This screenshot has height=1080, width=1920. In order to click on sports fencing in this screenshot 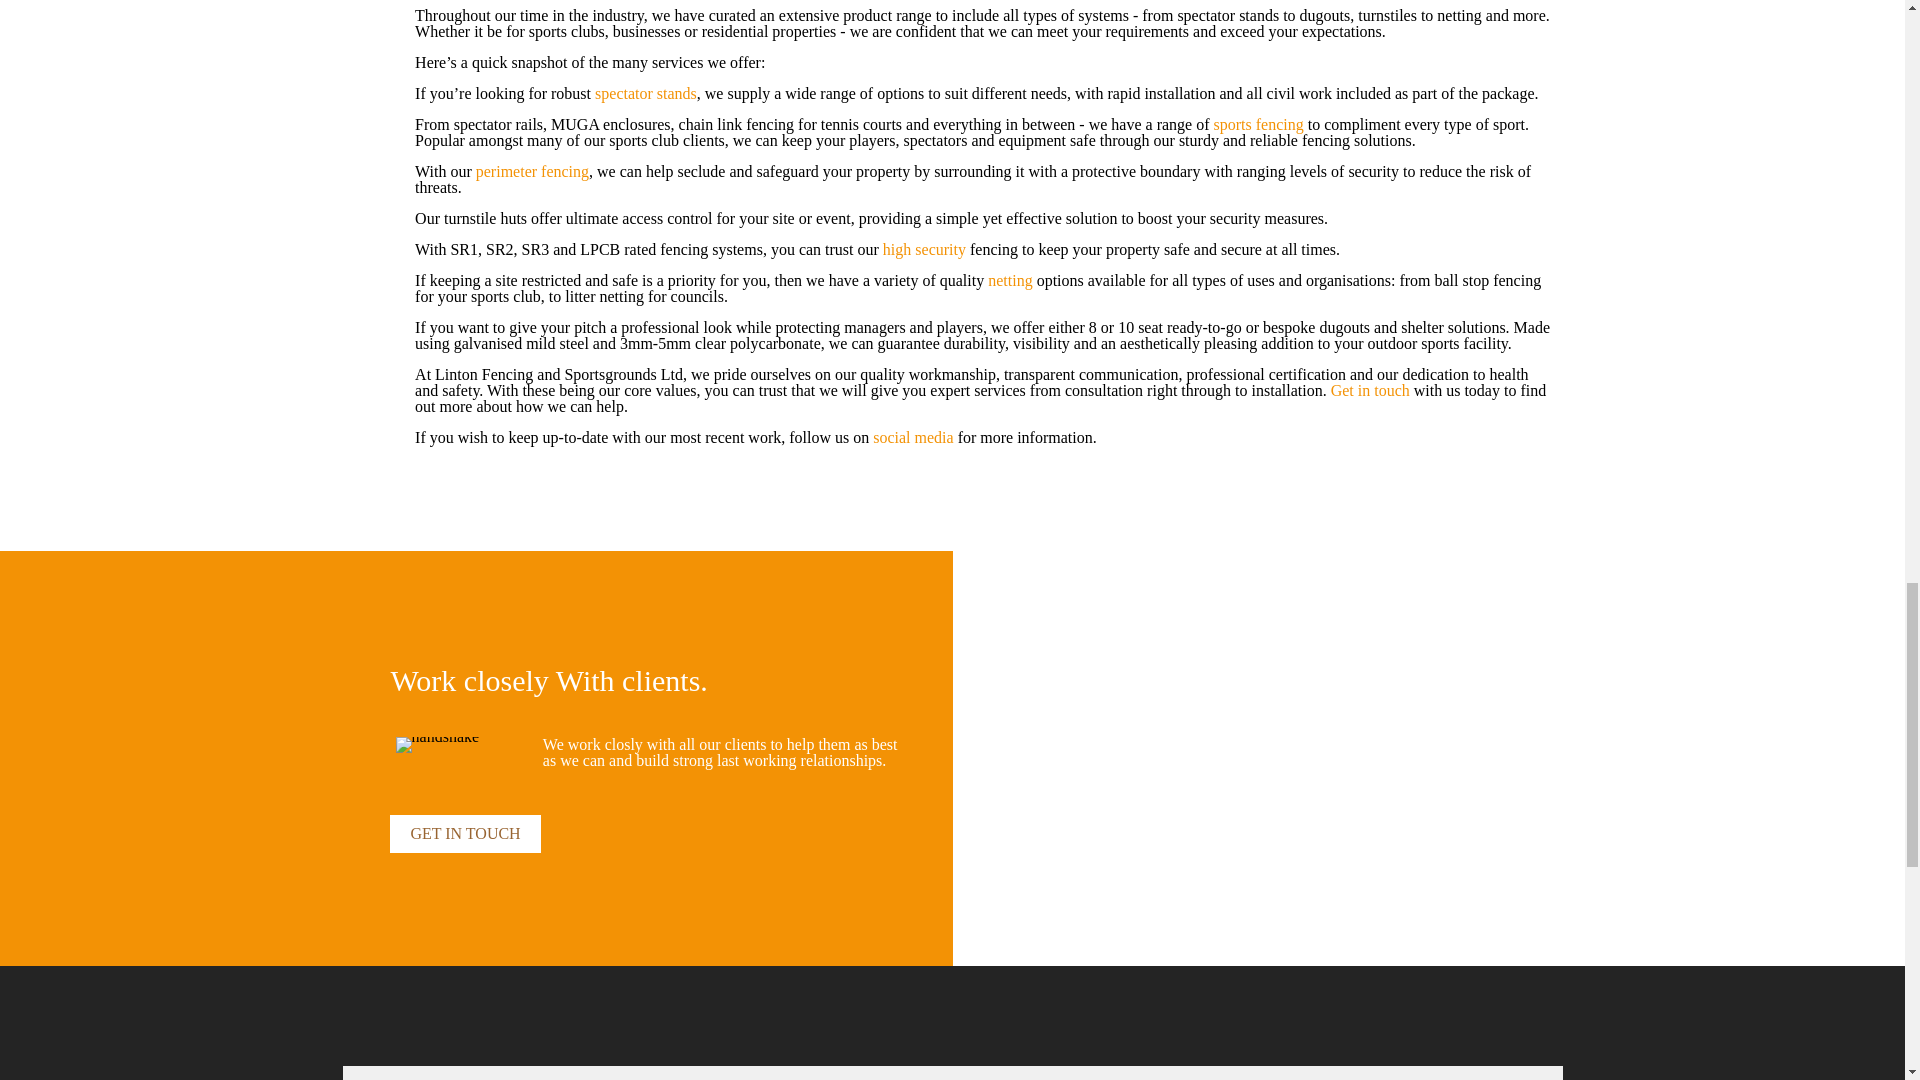, I will do `click(1258, 124)`.